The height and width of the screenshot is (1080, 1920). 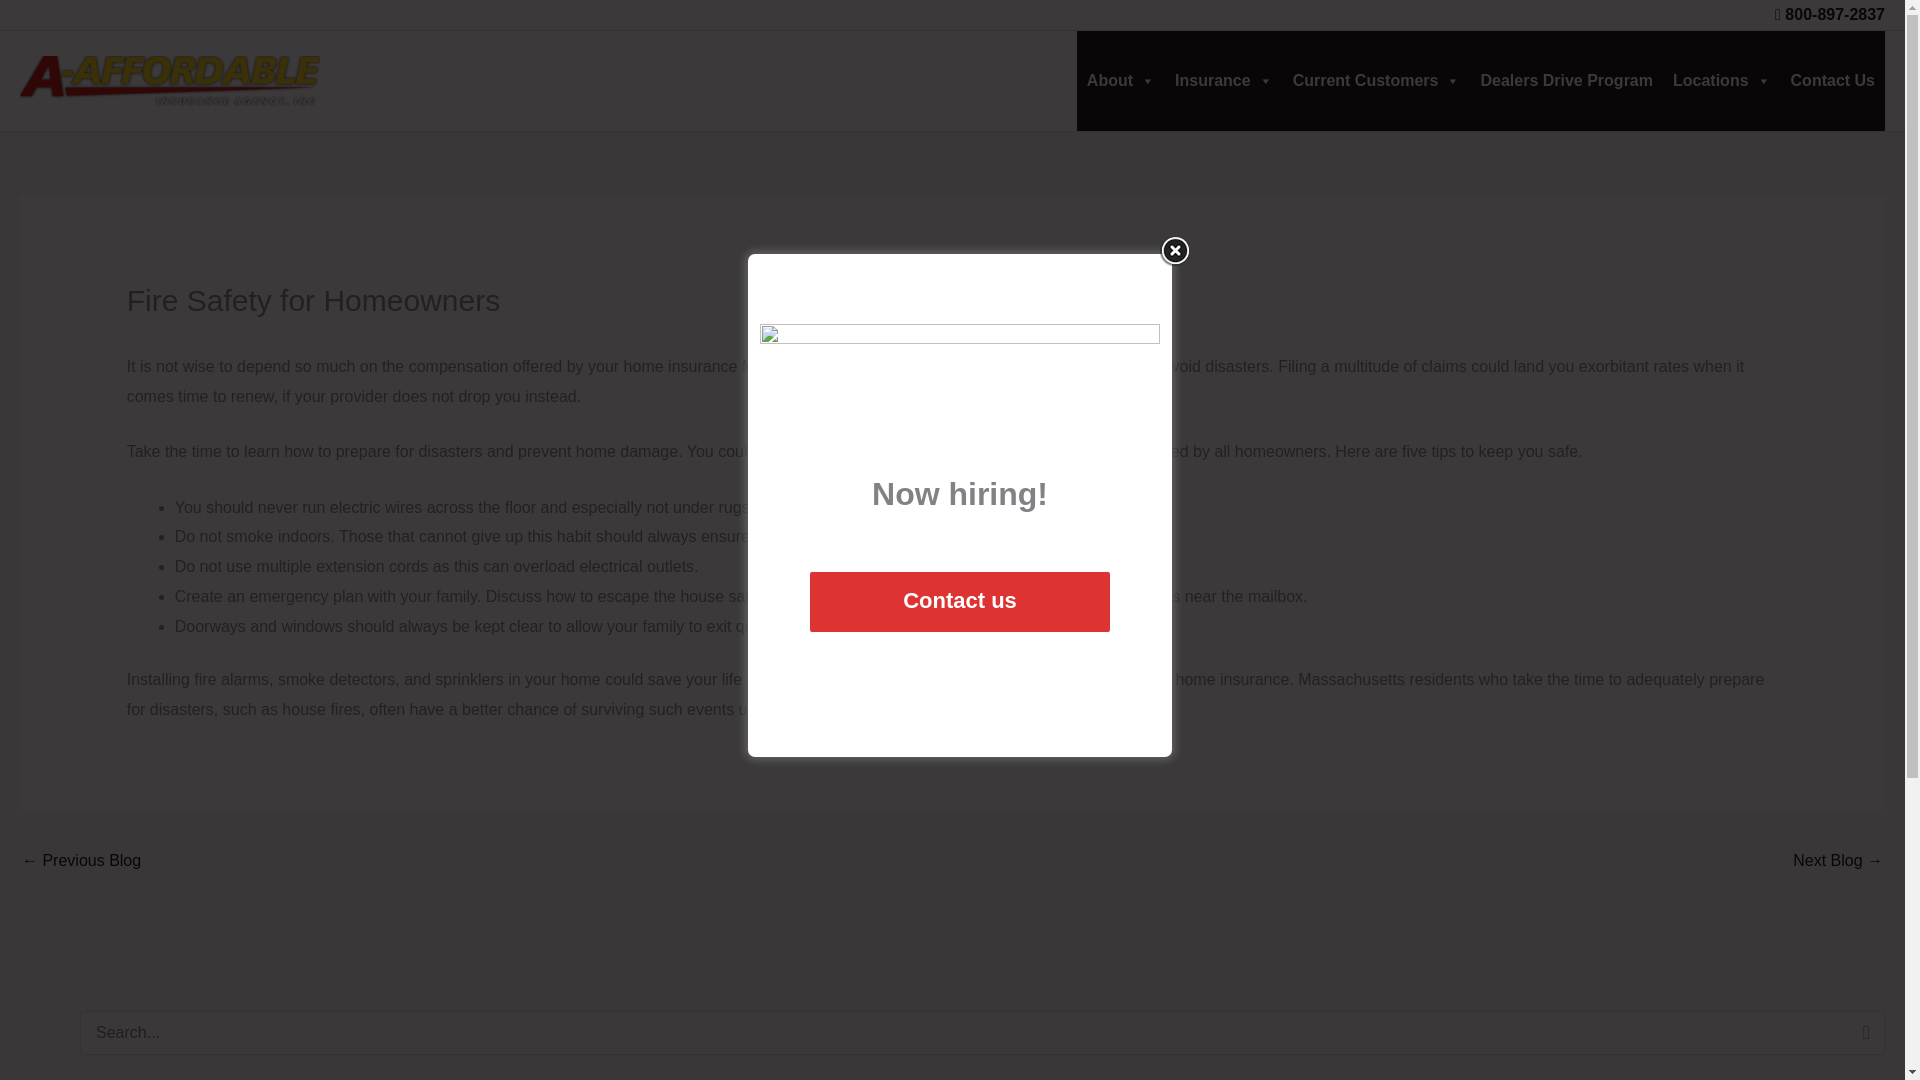 I want to click on Current Customers, so click(x=1376, y=80).